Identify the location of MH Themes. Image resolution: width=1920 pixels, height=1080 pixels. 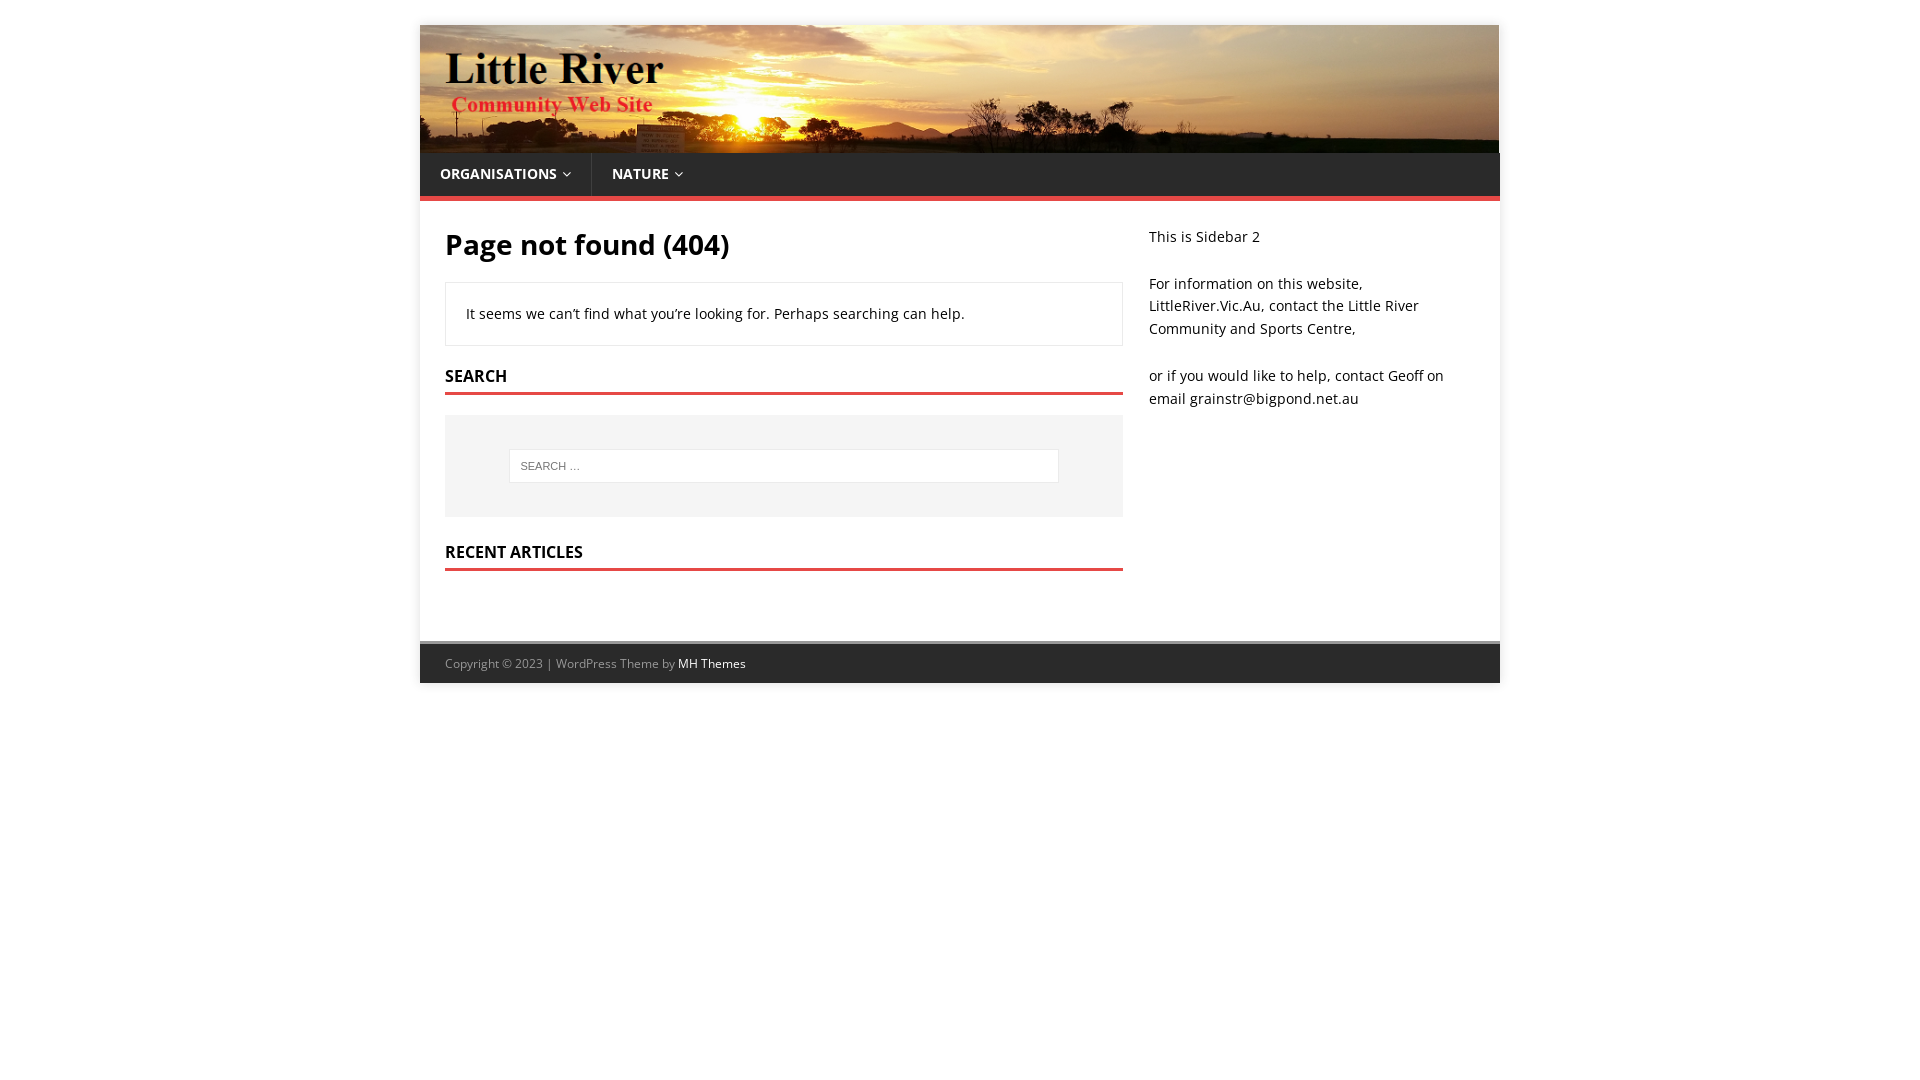
(712, 664).